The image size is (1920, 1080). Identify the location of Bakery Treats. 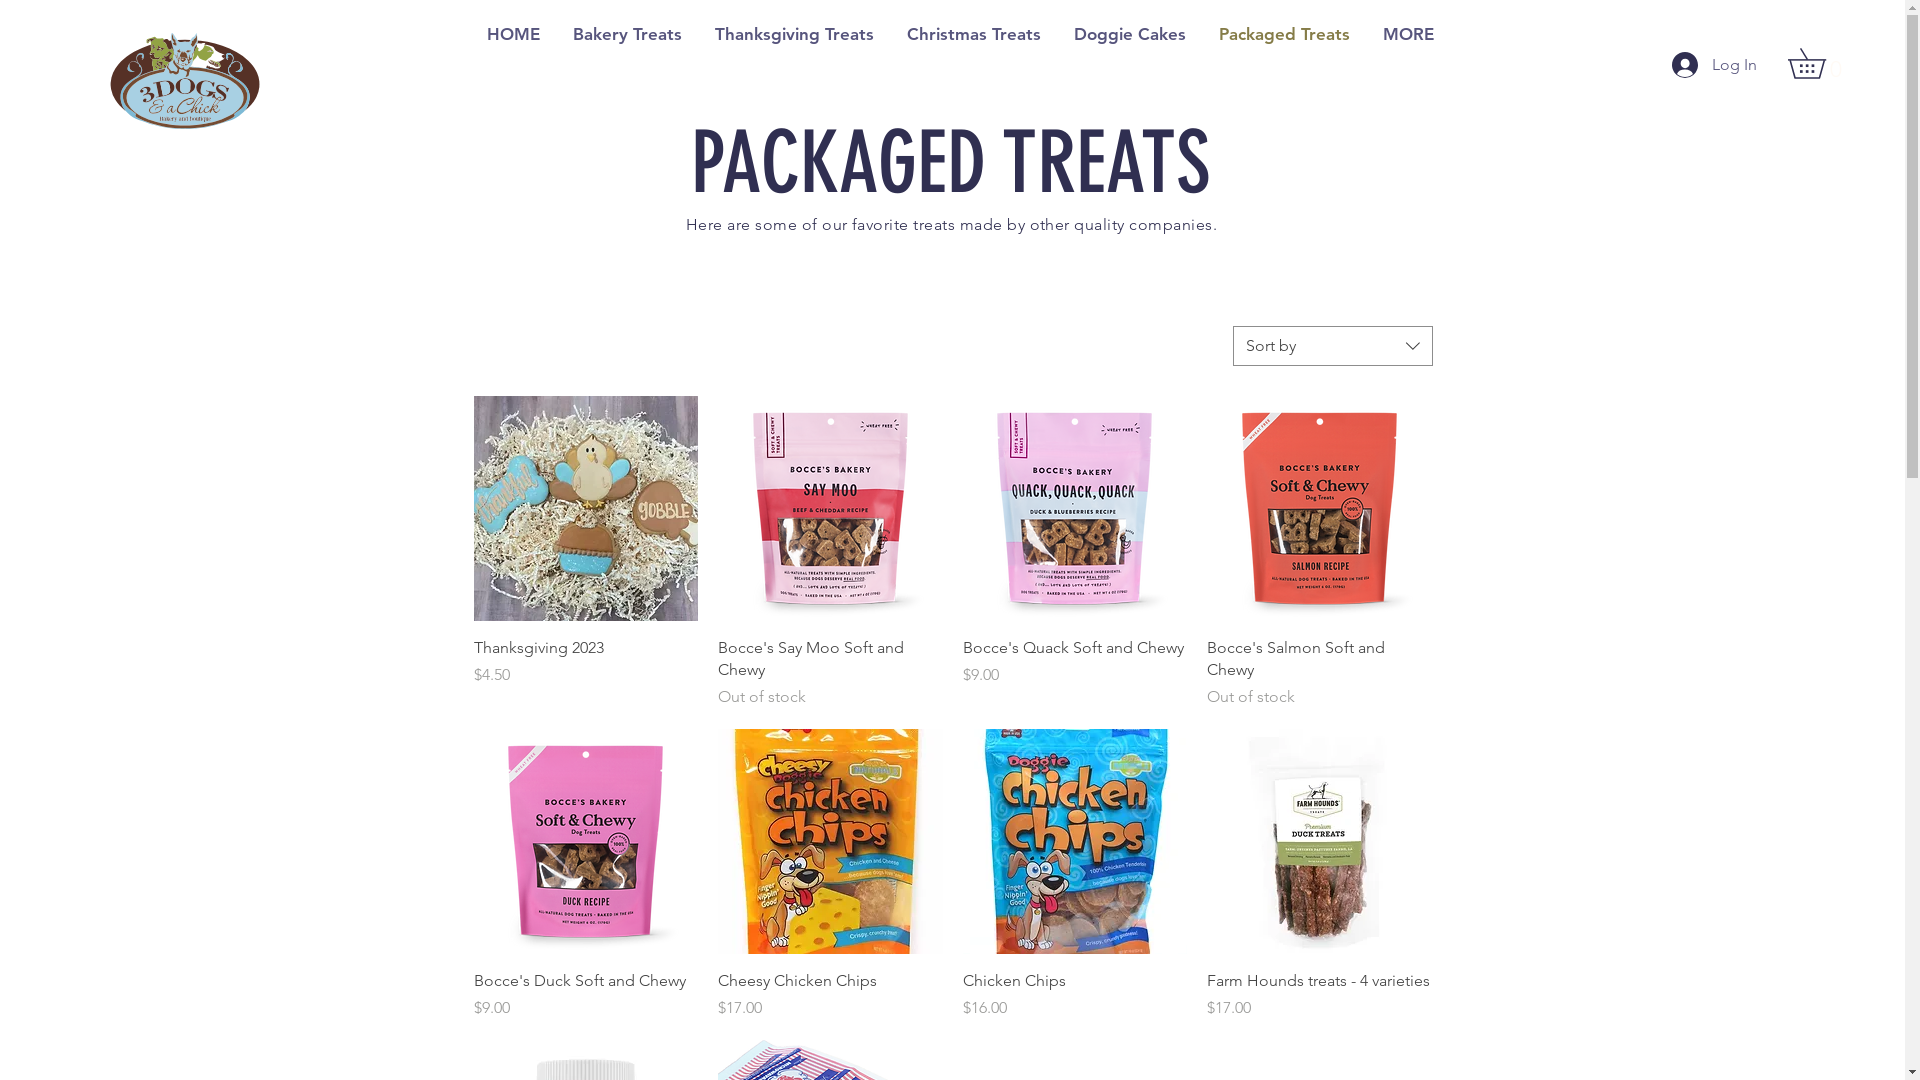
(627, 33).